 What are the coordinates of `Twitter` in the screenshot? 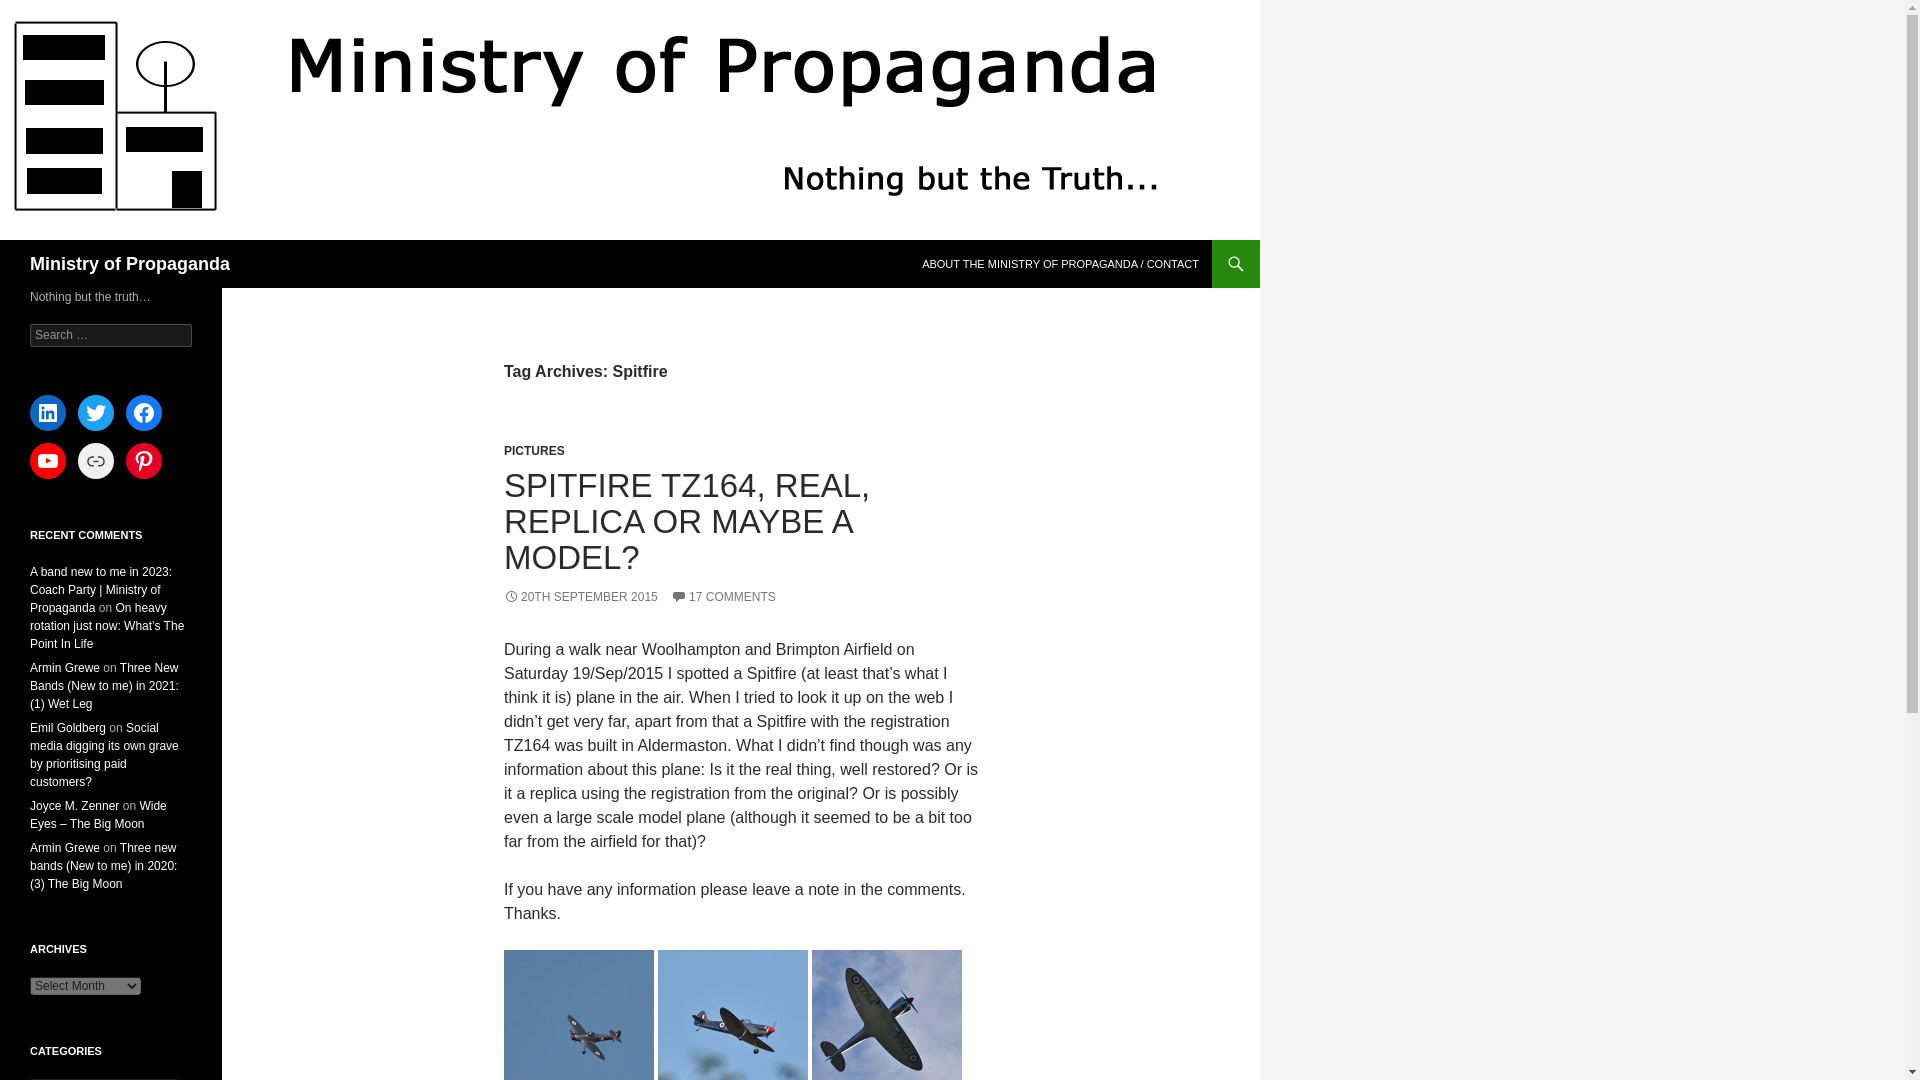 It's located at (96, 412).